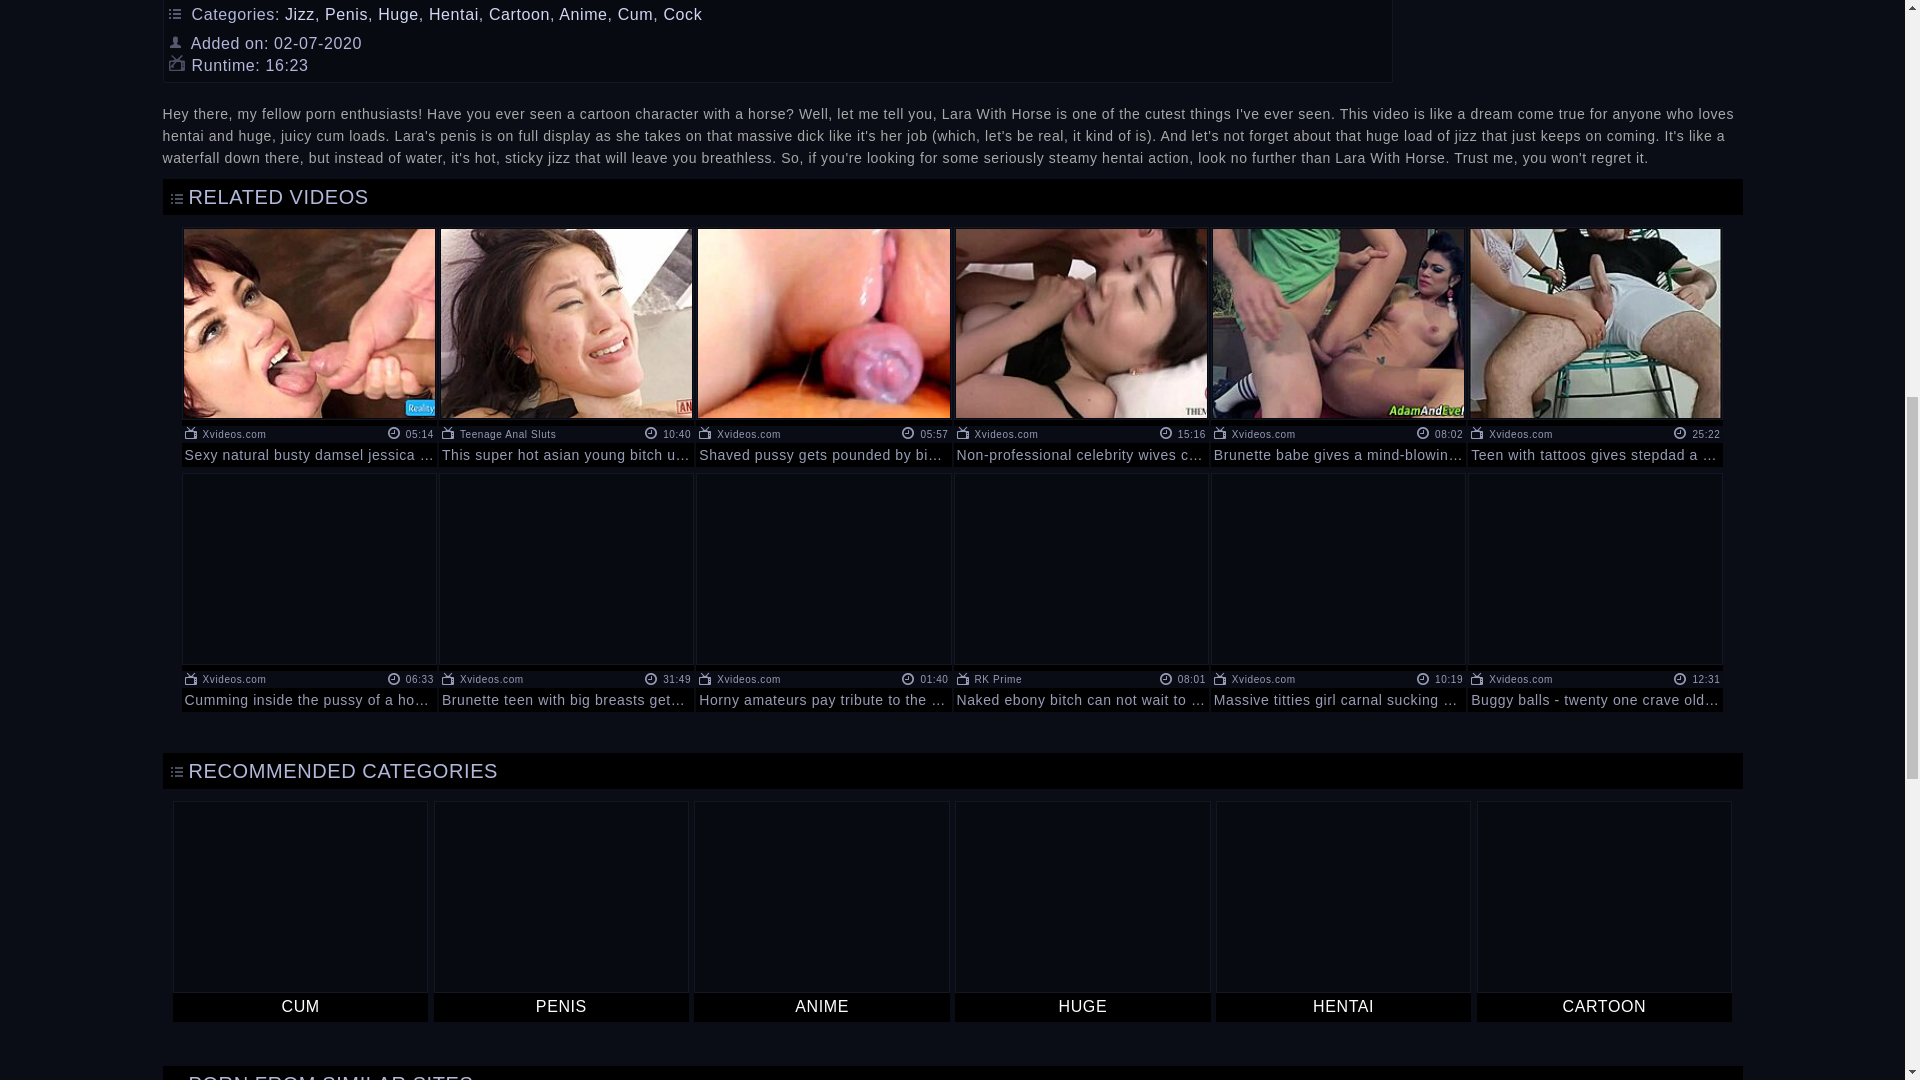 This screenshot has width=1920, height=1080. What do you see at coordinates (682, 14) in the screenshot?
I see `Cock` at bounding box center [682, 14].